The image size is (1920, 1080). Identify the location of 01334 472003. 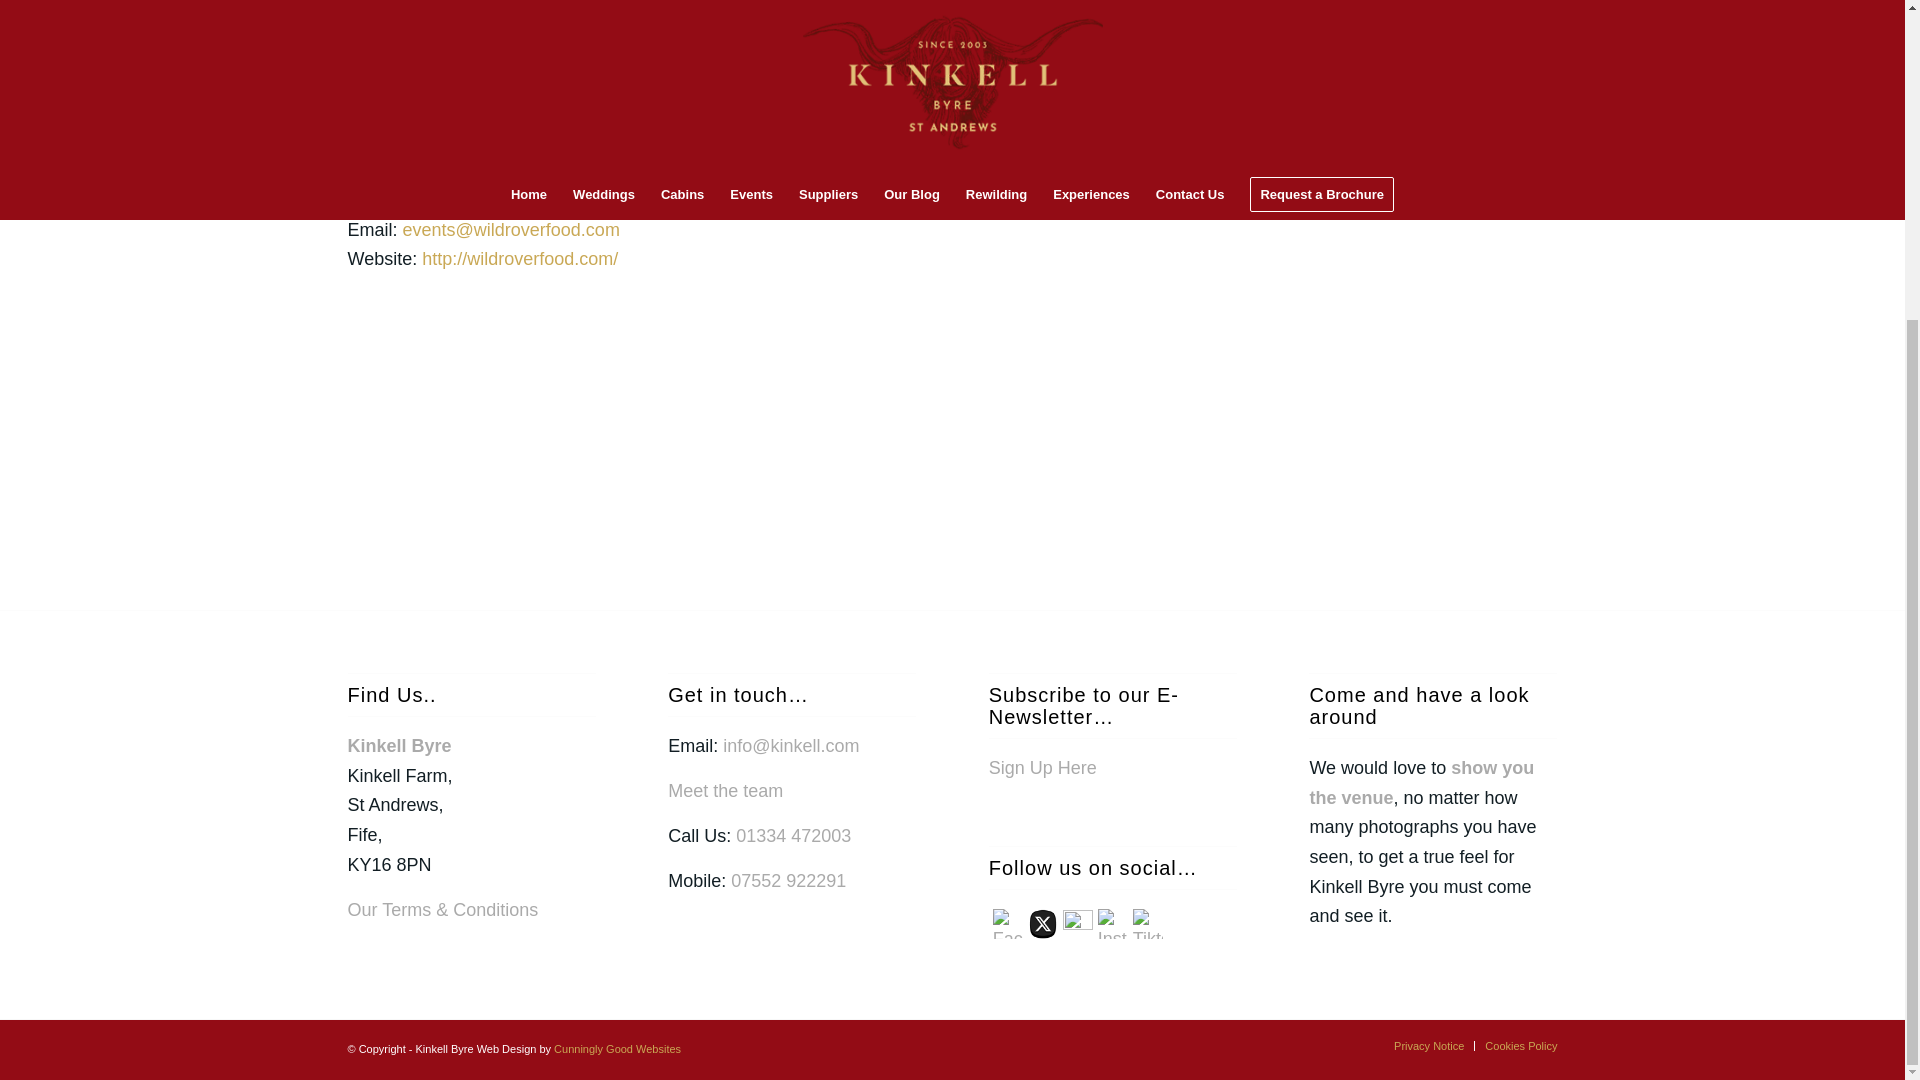
(792, 836).